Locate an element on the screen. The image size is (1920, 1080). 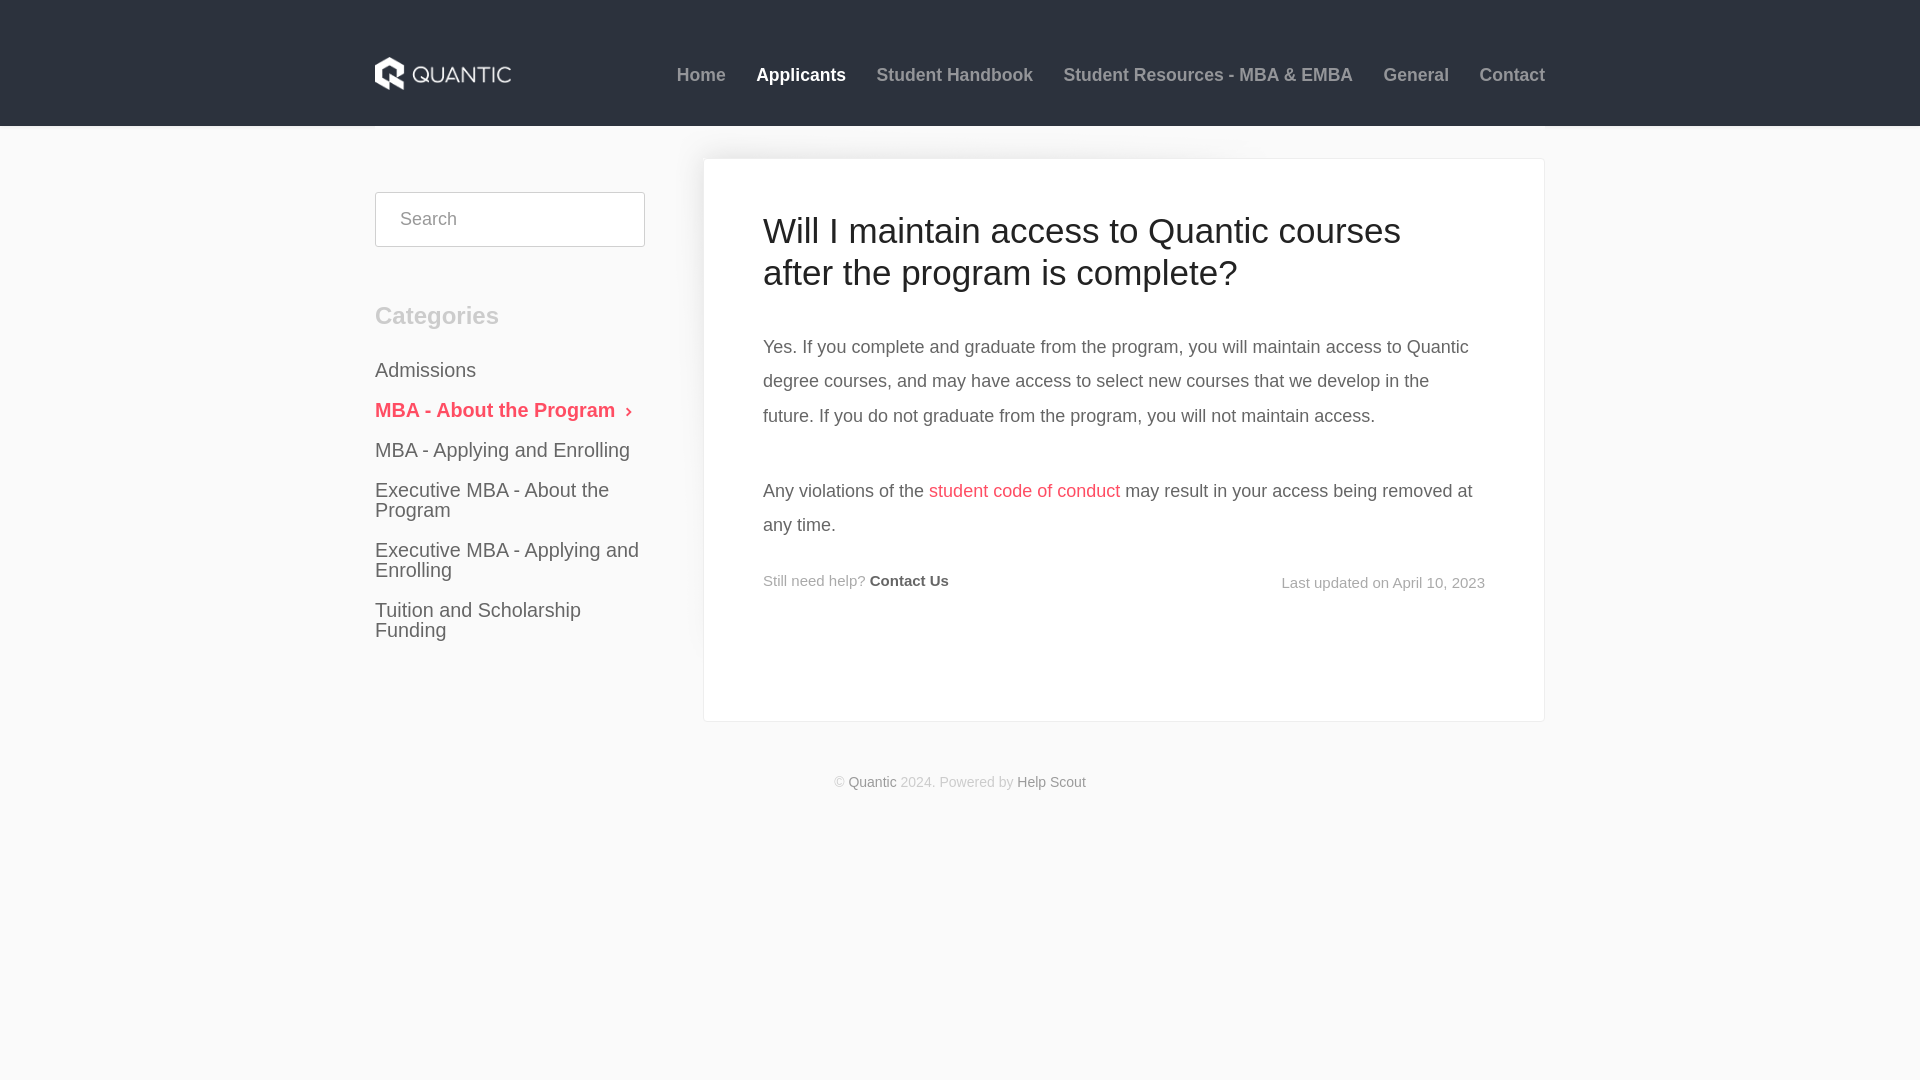
search-query is located at coordinates (510, 220).